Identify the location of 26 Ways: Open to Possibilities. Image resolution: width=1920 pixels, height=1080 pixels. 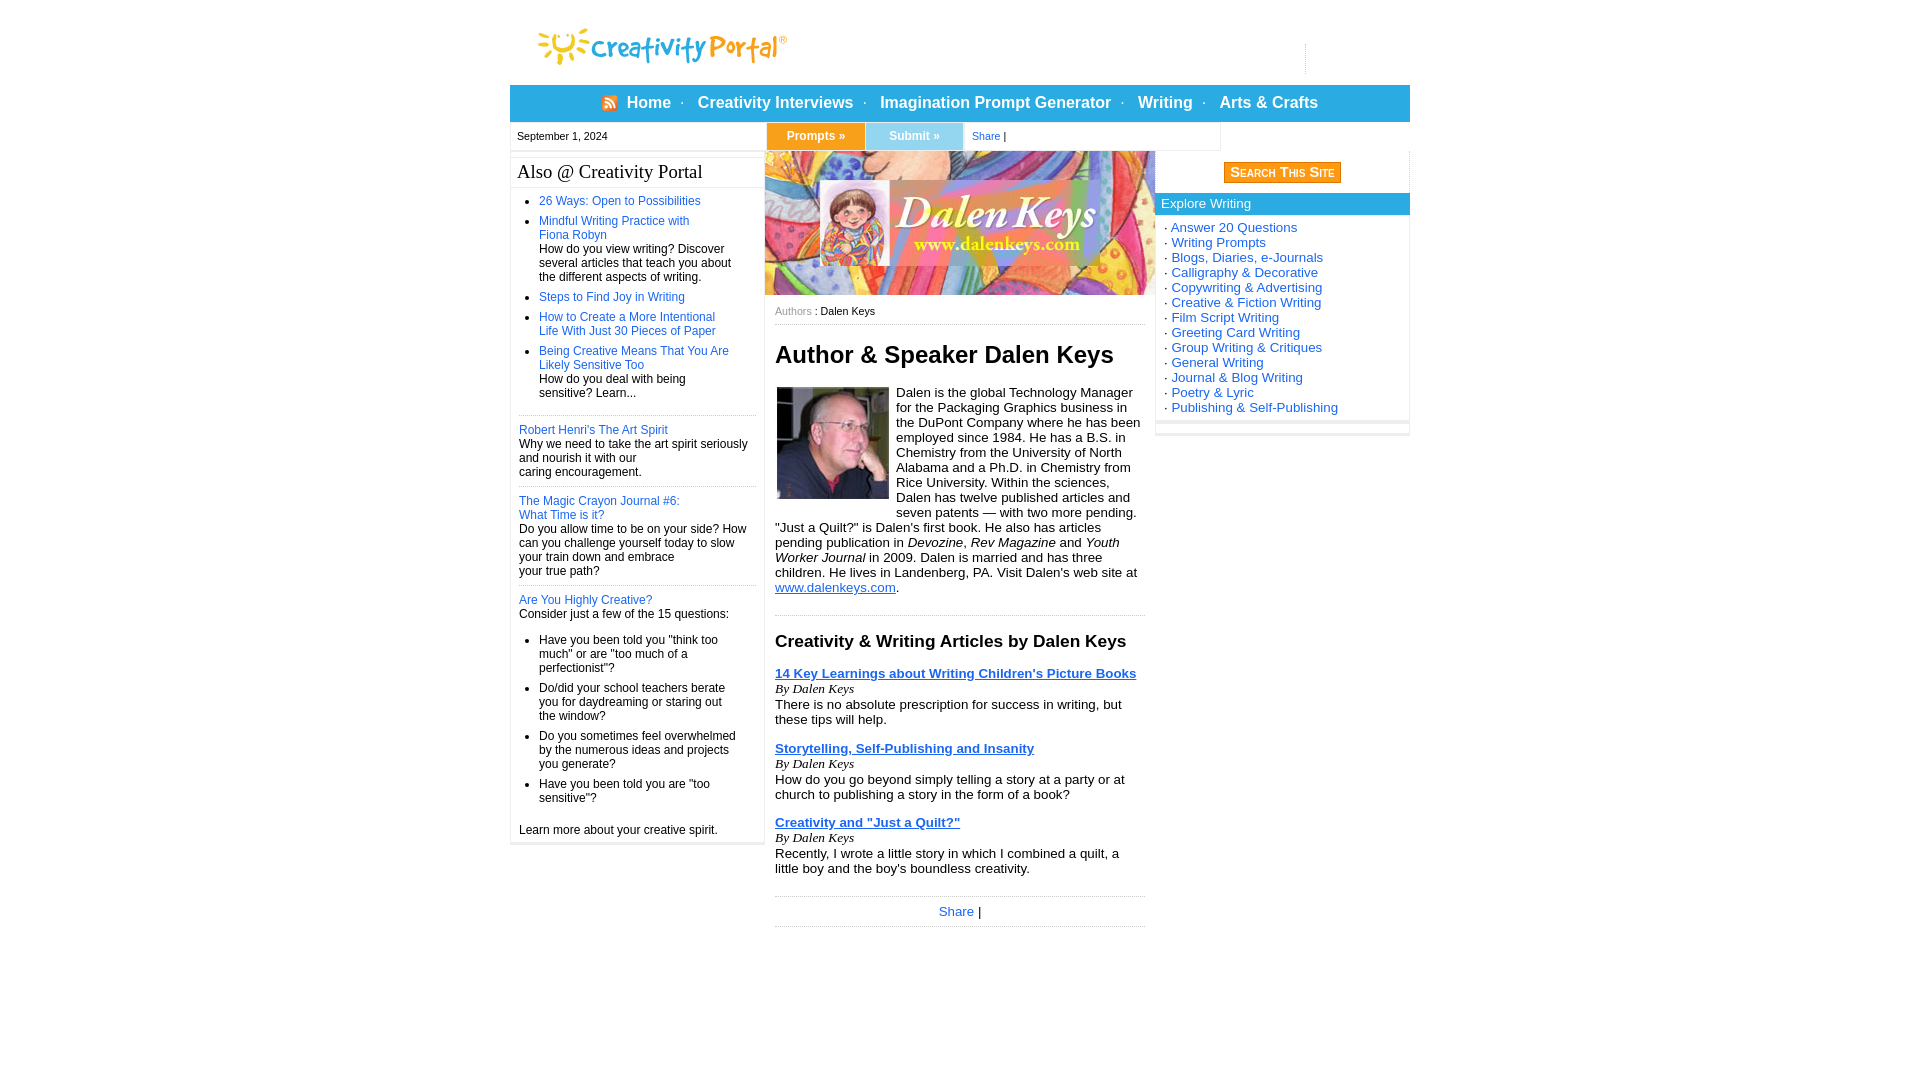
(620, 201).